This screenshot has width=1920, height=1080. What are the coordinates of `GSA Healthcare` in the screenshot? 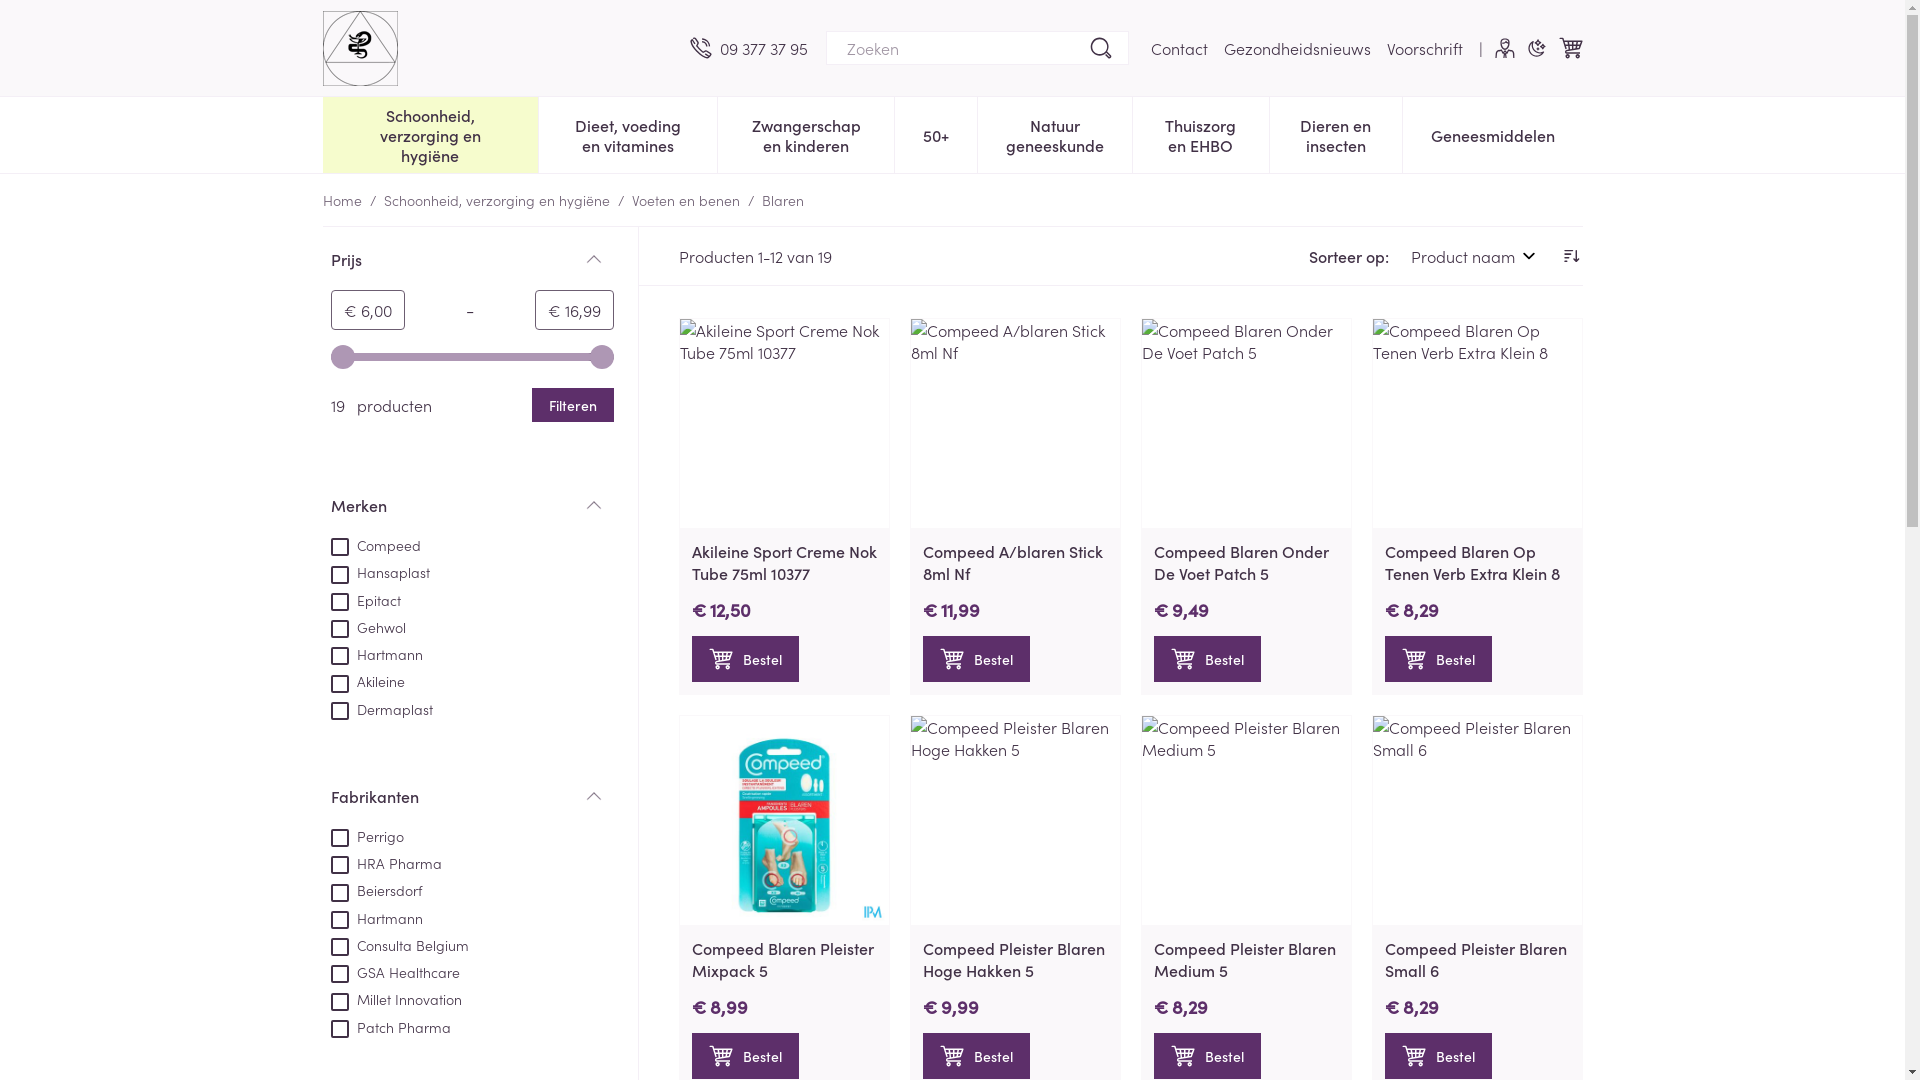 It's located at (394, 971).